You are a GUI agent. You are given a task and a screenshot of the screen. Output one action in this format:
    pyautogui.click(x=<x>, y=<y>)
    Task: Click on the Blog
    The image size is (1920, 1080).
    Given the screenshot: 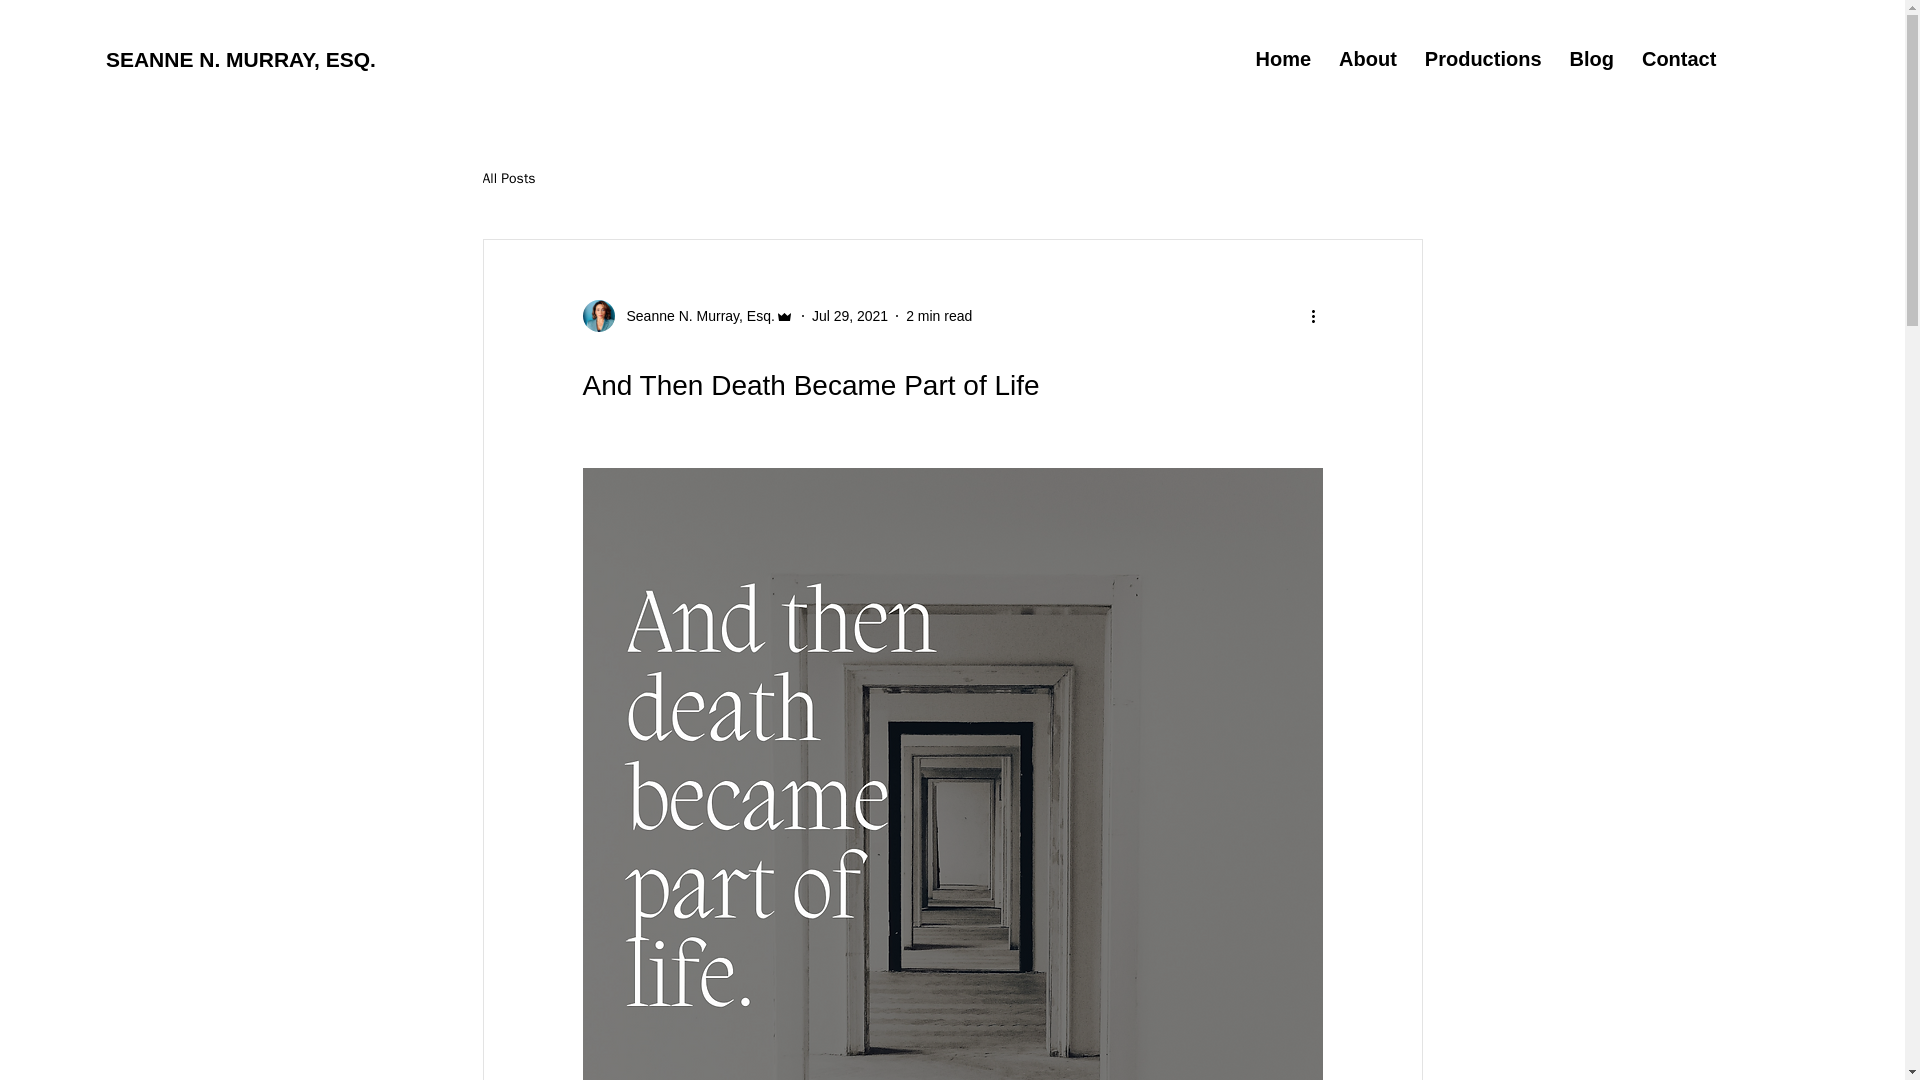 What is the action you would take?
    pyautogui.click(x=694, y=316)
    